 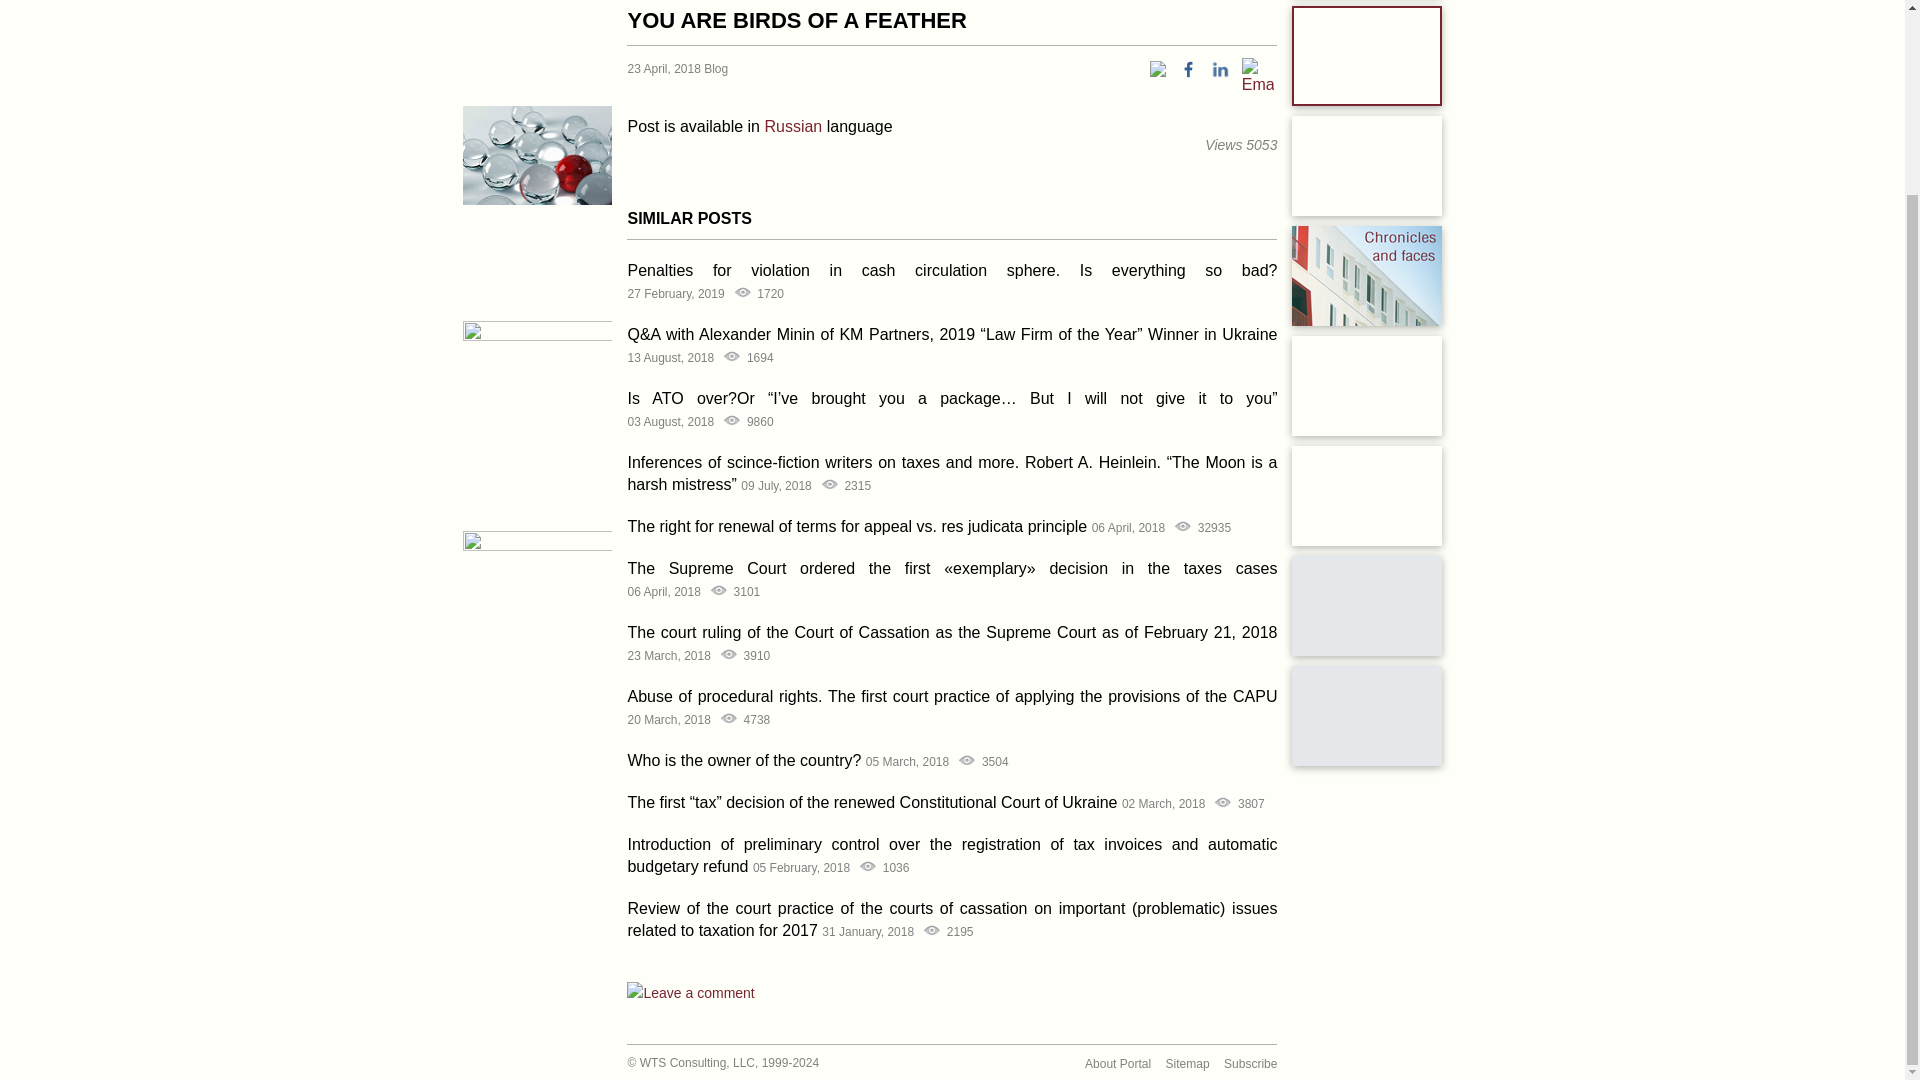 What do you see at coordinates (1220, 69) in the screenshot?
I see `LinkedIn` at bounding box center [1220, 69].